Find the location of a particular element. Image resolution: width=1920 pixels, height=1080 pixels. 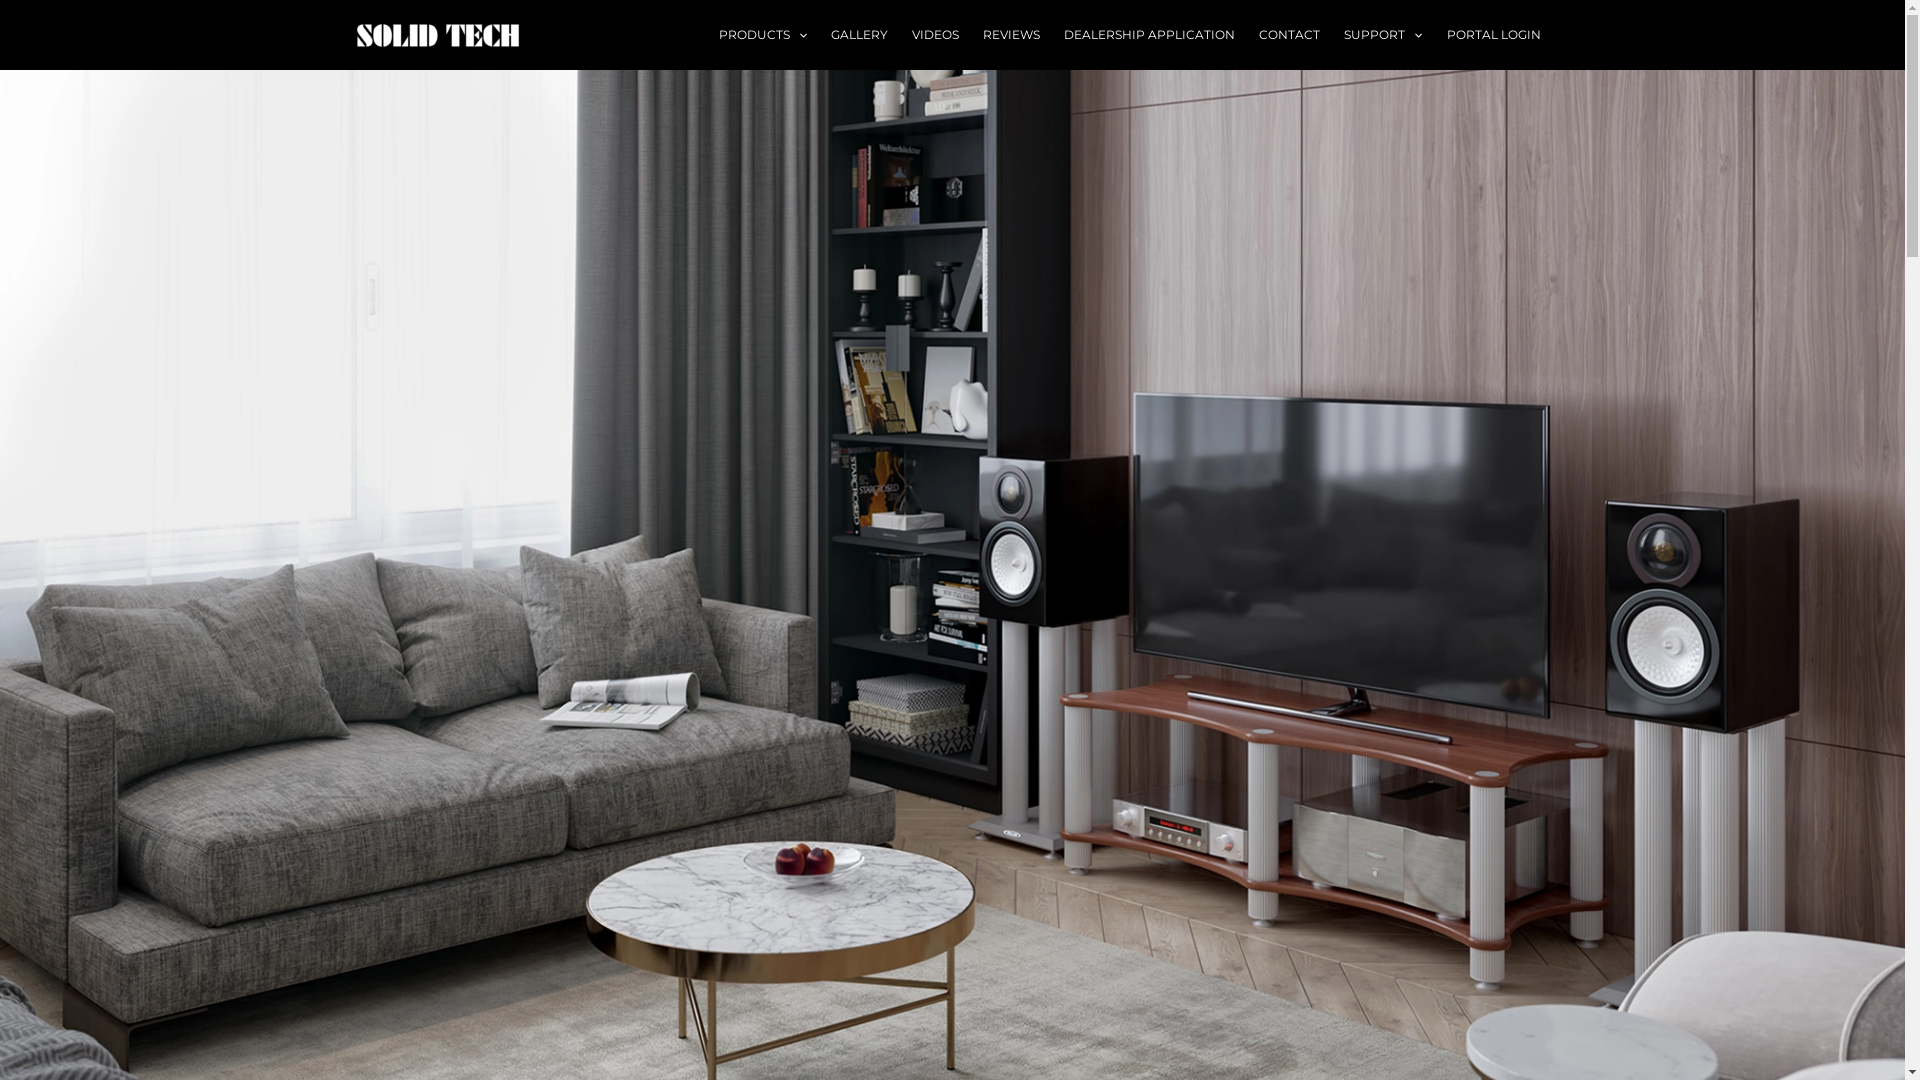

SUPPORT is located at coordinates (1383, 35).